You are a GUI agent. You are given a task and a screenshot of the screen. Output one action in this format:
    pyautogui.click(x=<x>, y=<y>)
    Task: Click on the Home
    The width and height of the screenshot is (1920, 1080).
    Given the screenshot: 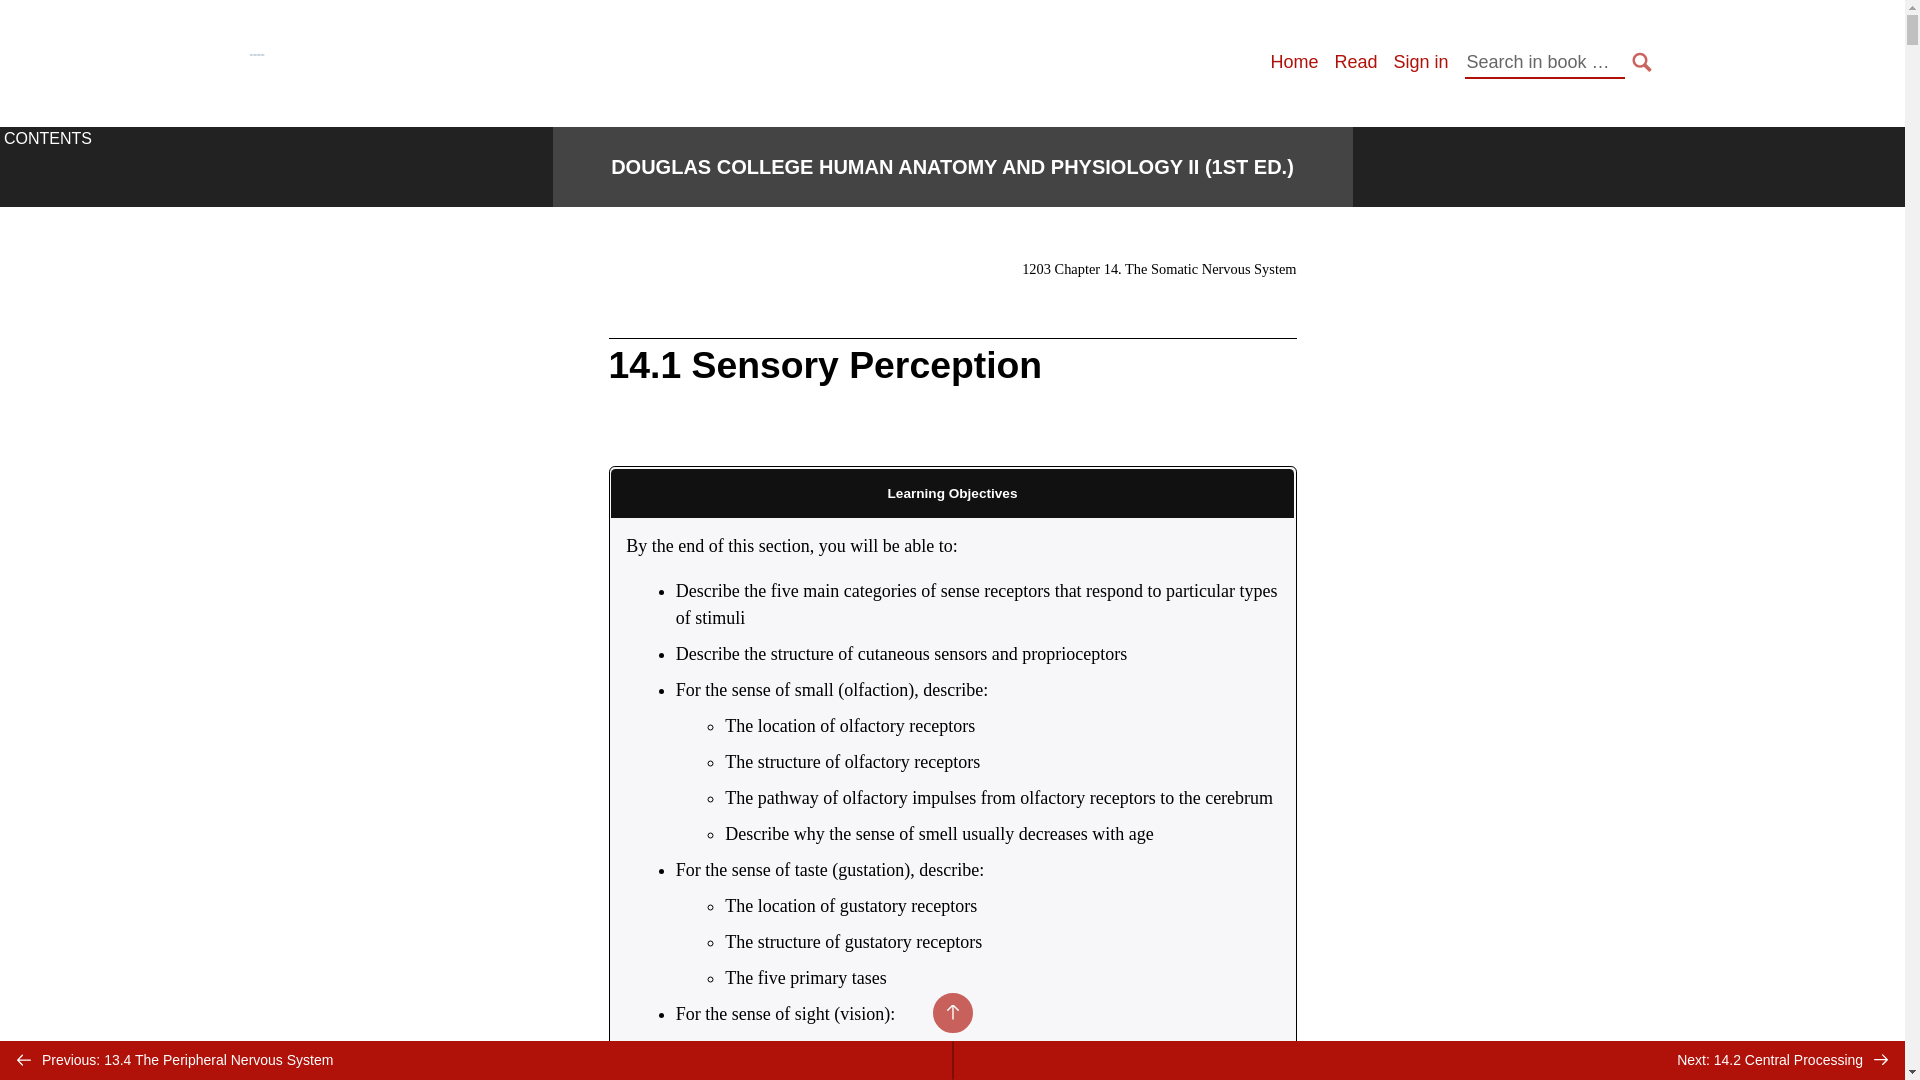 What is the action you would take?
    pyautogui.click(x=1293, y=62)
    